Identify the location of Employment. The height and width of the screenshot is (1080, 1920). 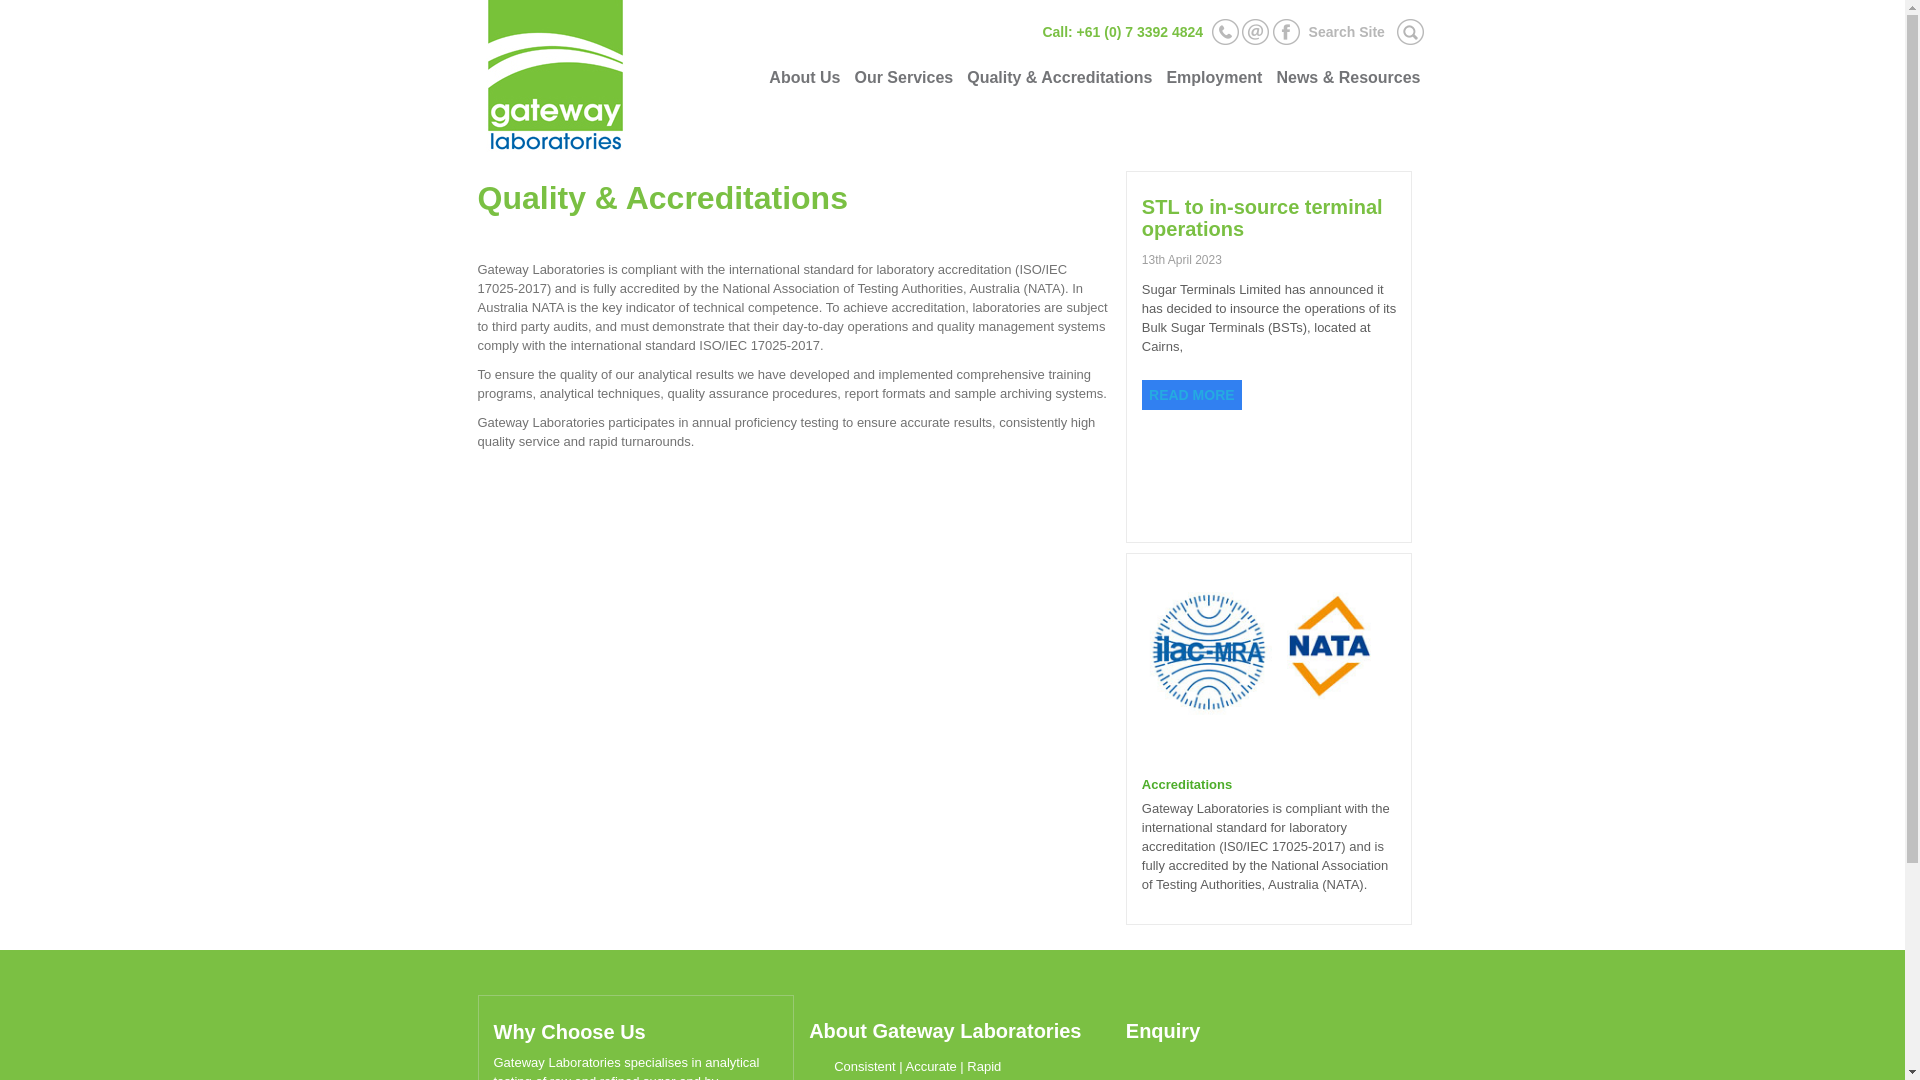
(1214, 78).